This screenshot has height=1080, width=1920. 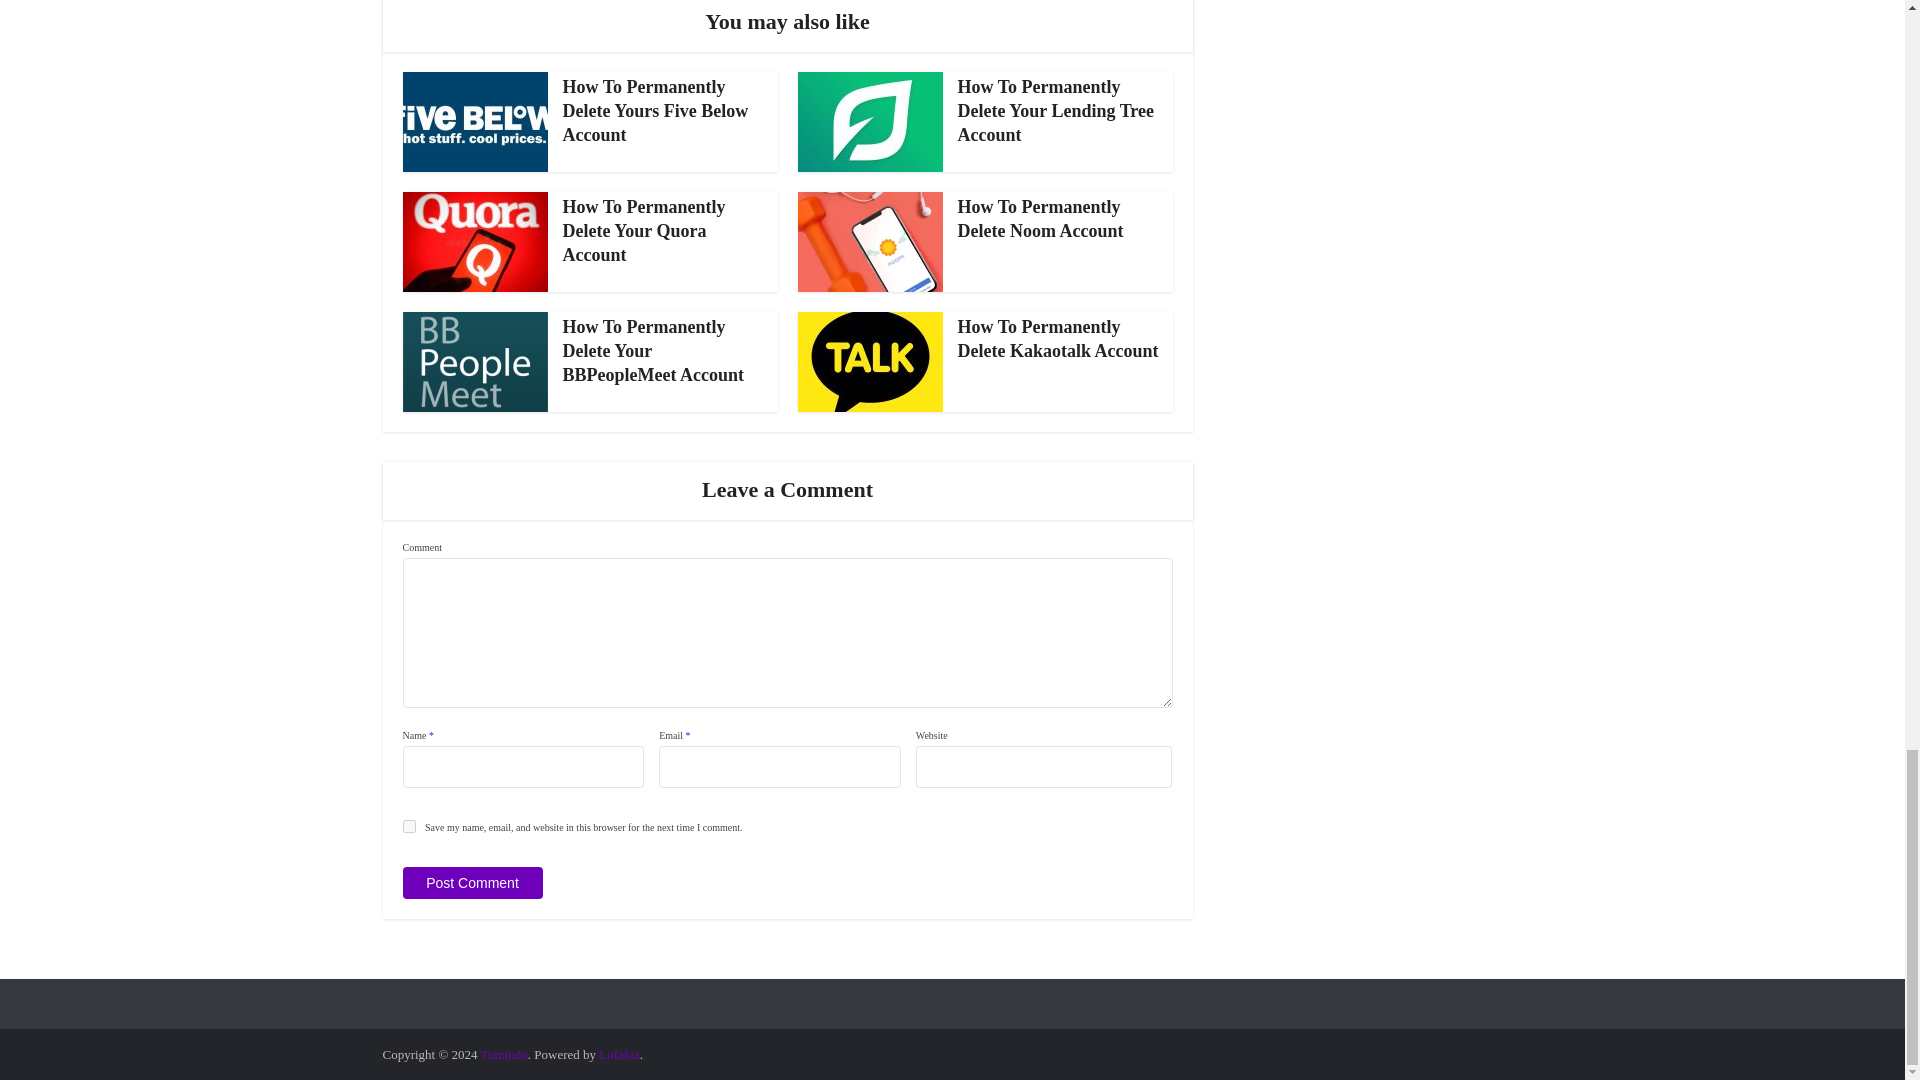 What do you see at coordinates (644, 230) in the screenshot?
I see `How To Permanently Delete Your Quora Account` at bounding box center [644, 230].